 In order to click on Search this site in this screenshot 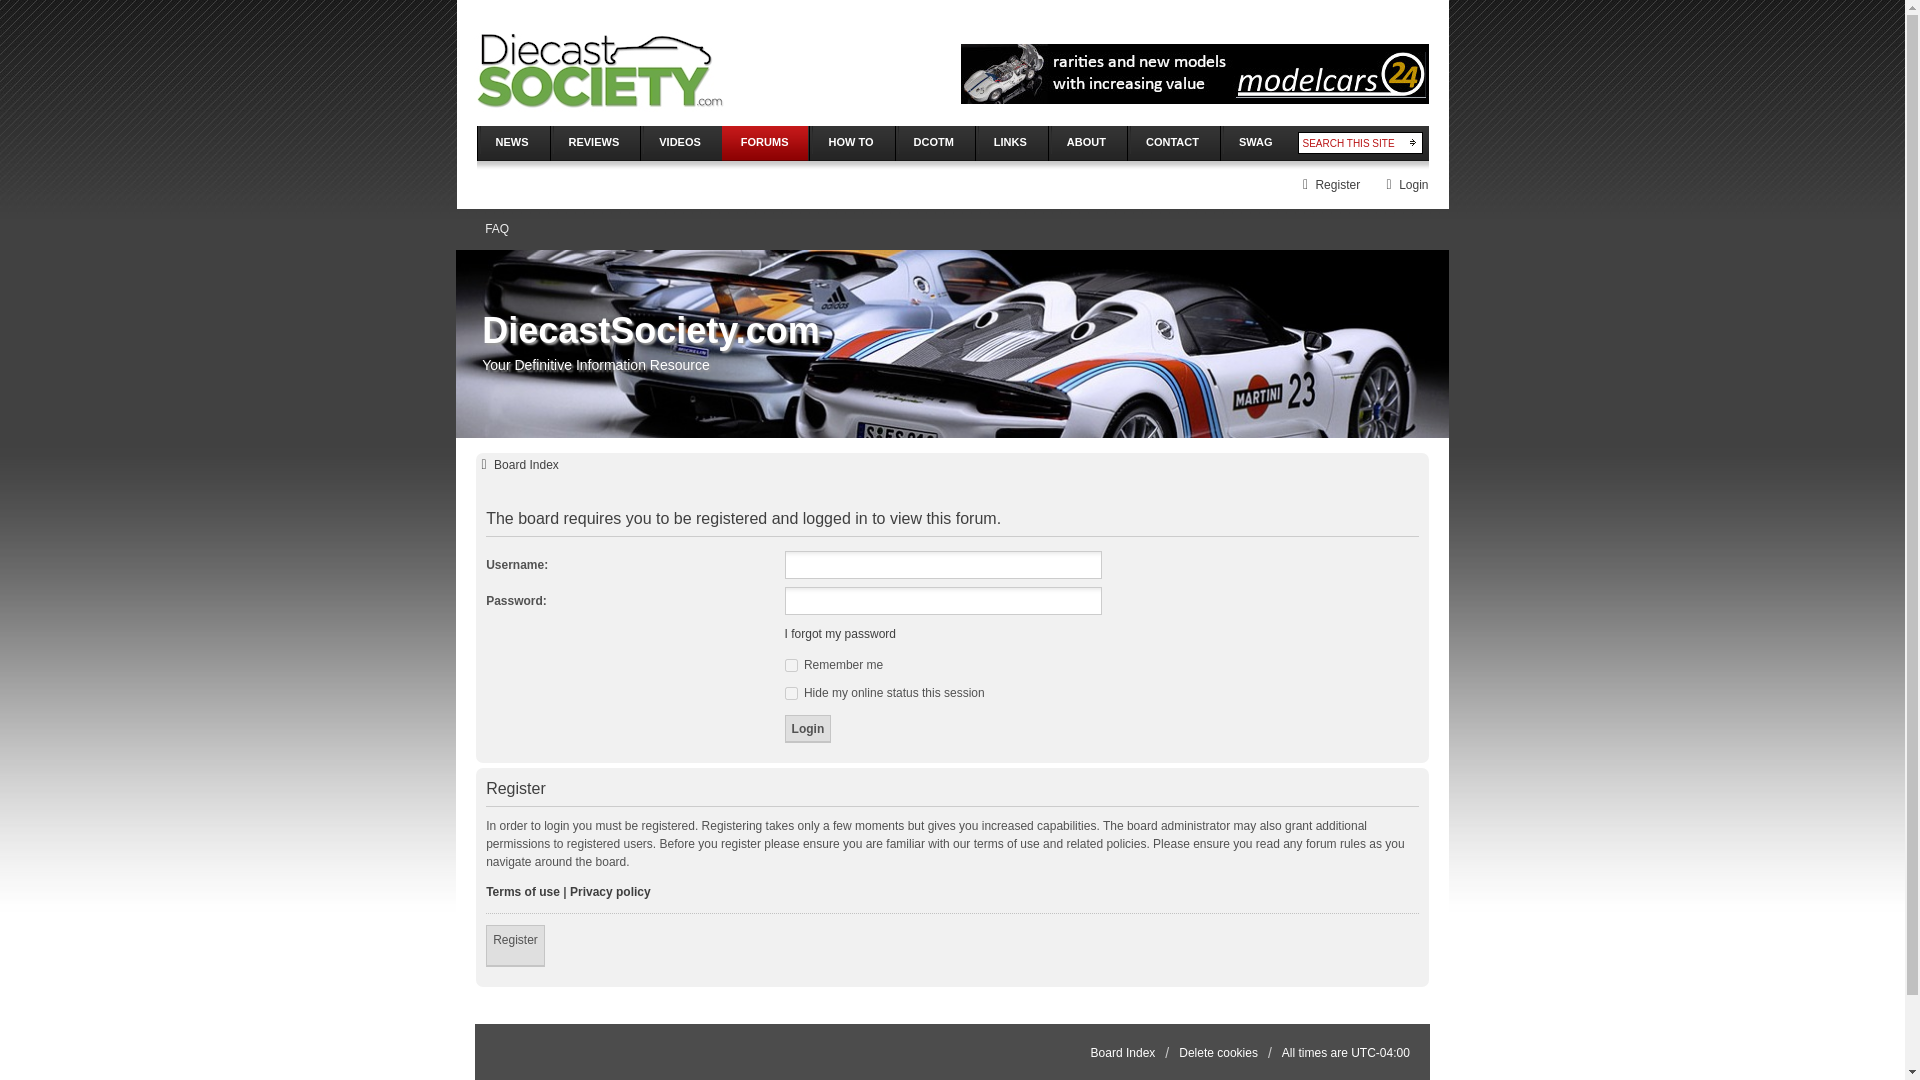, I will do `click(1350, 142)`.